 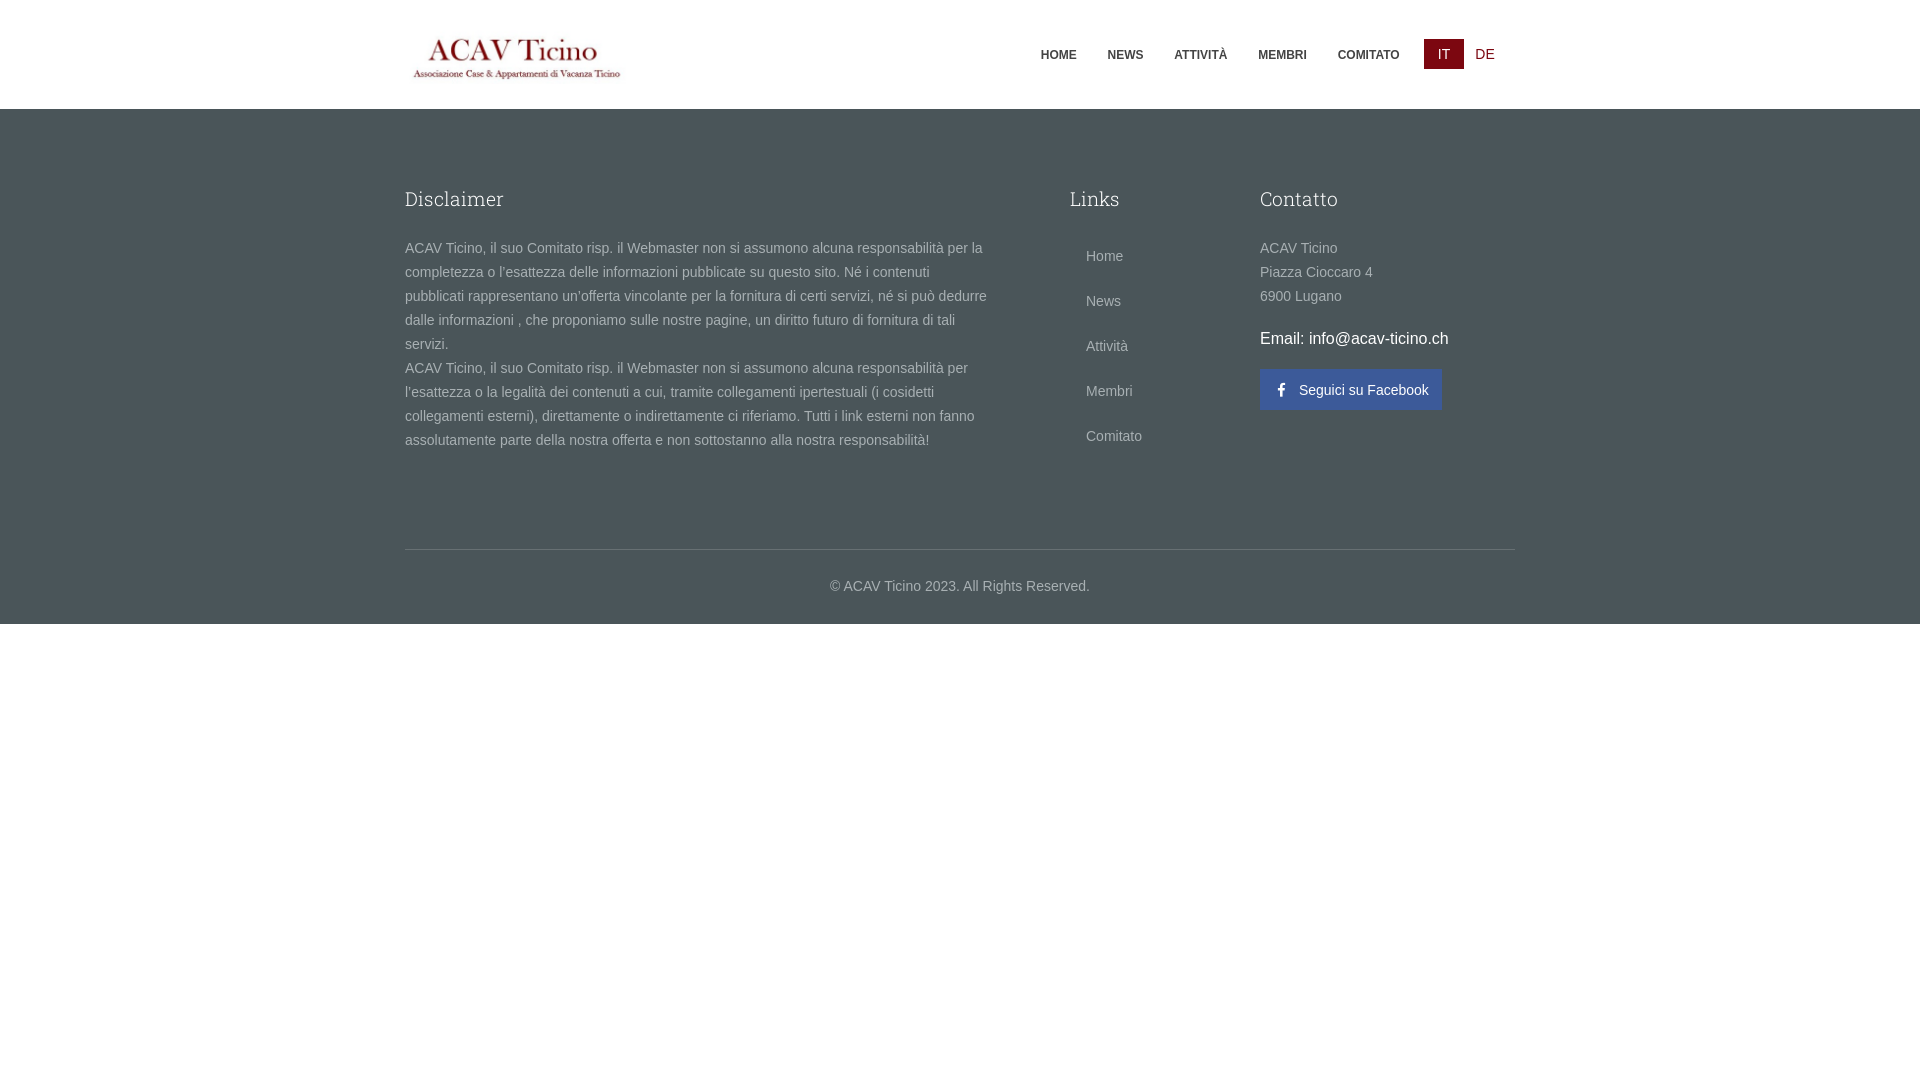 I want to click on NEWS, so click(x=1126, y=54).